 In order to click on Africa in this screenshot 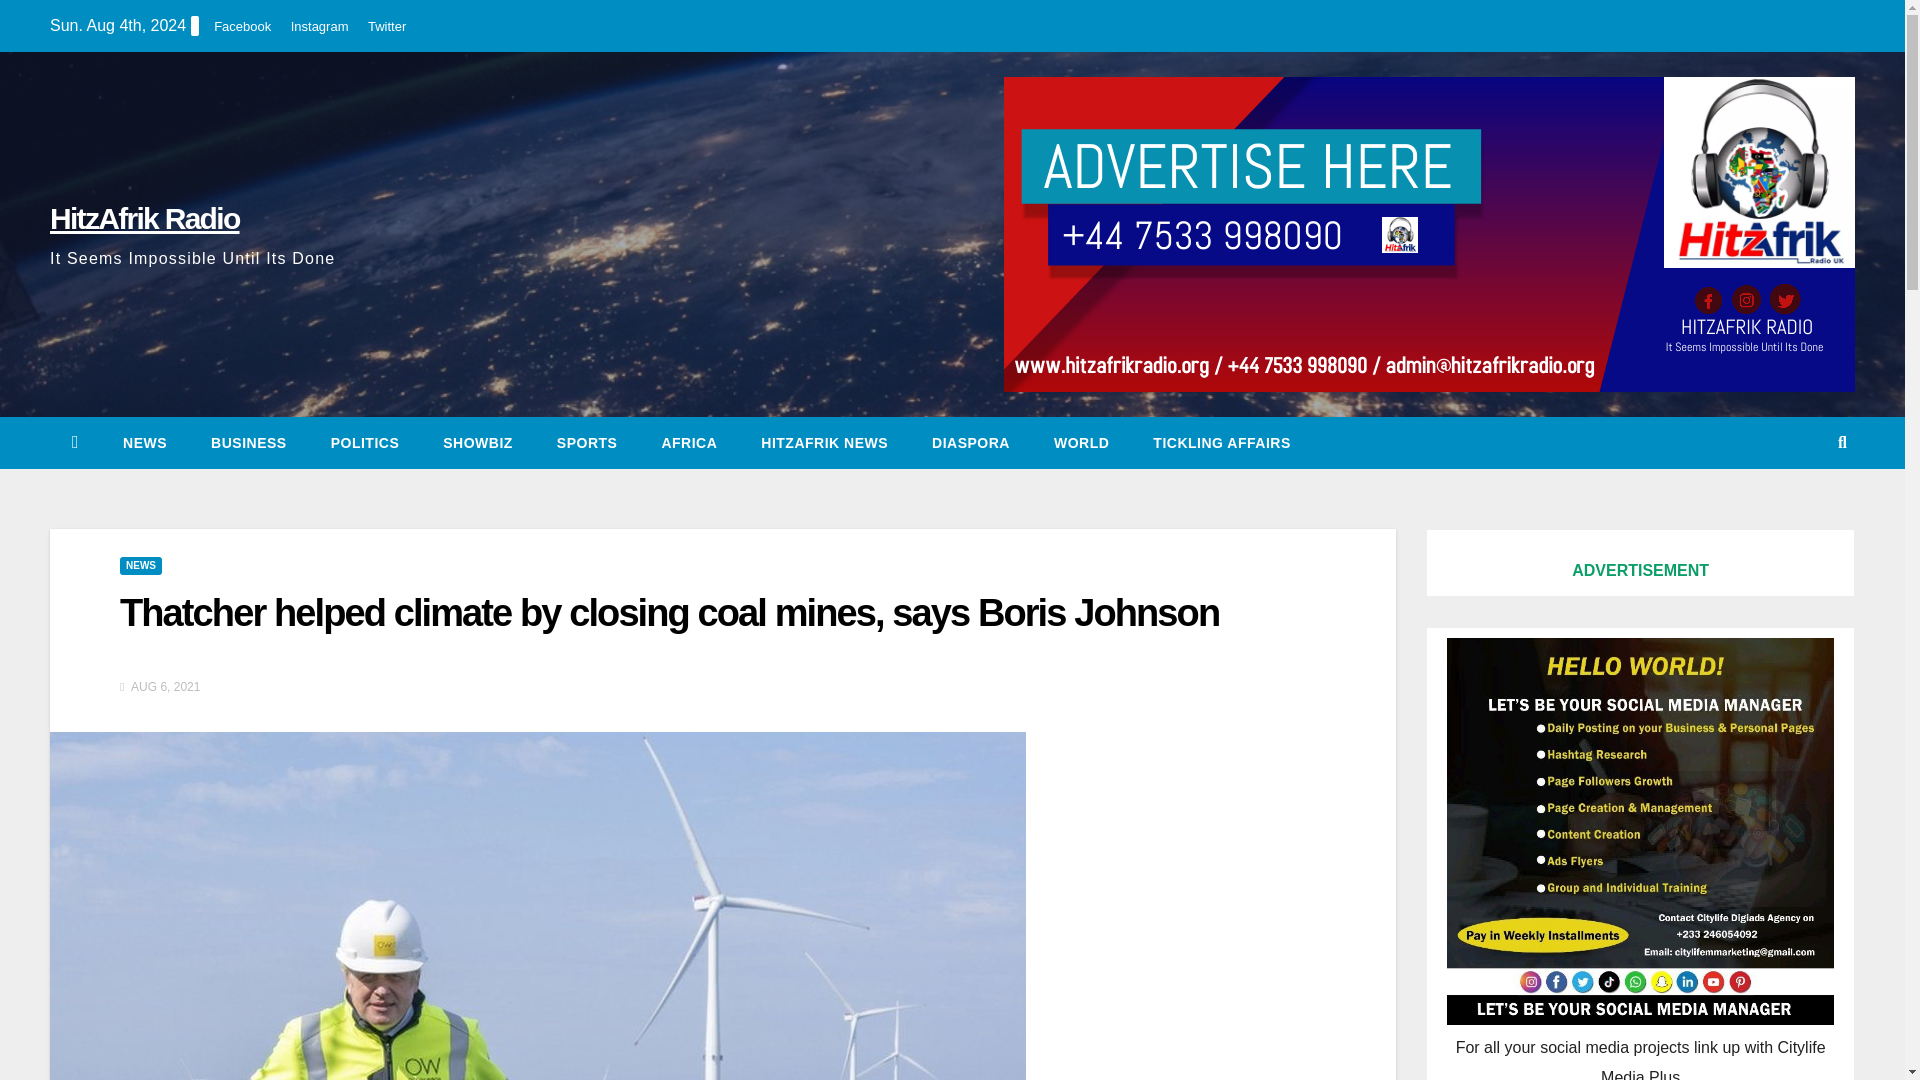, I will do `click(689, 442)`.